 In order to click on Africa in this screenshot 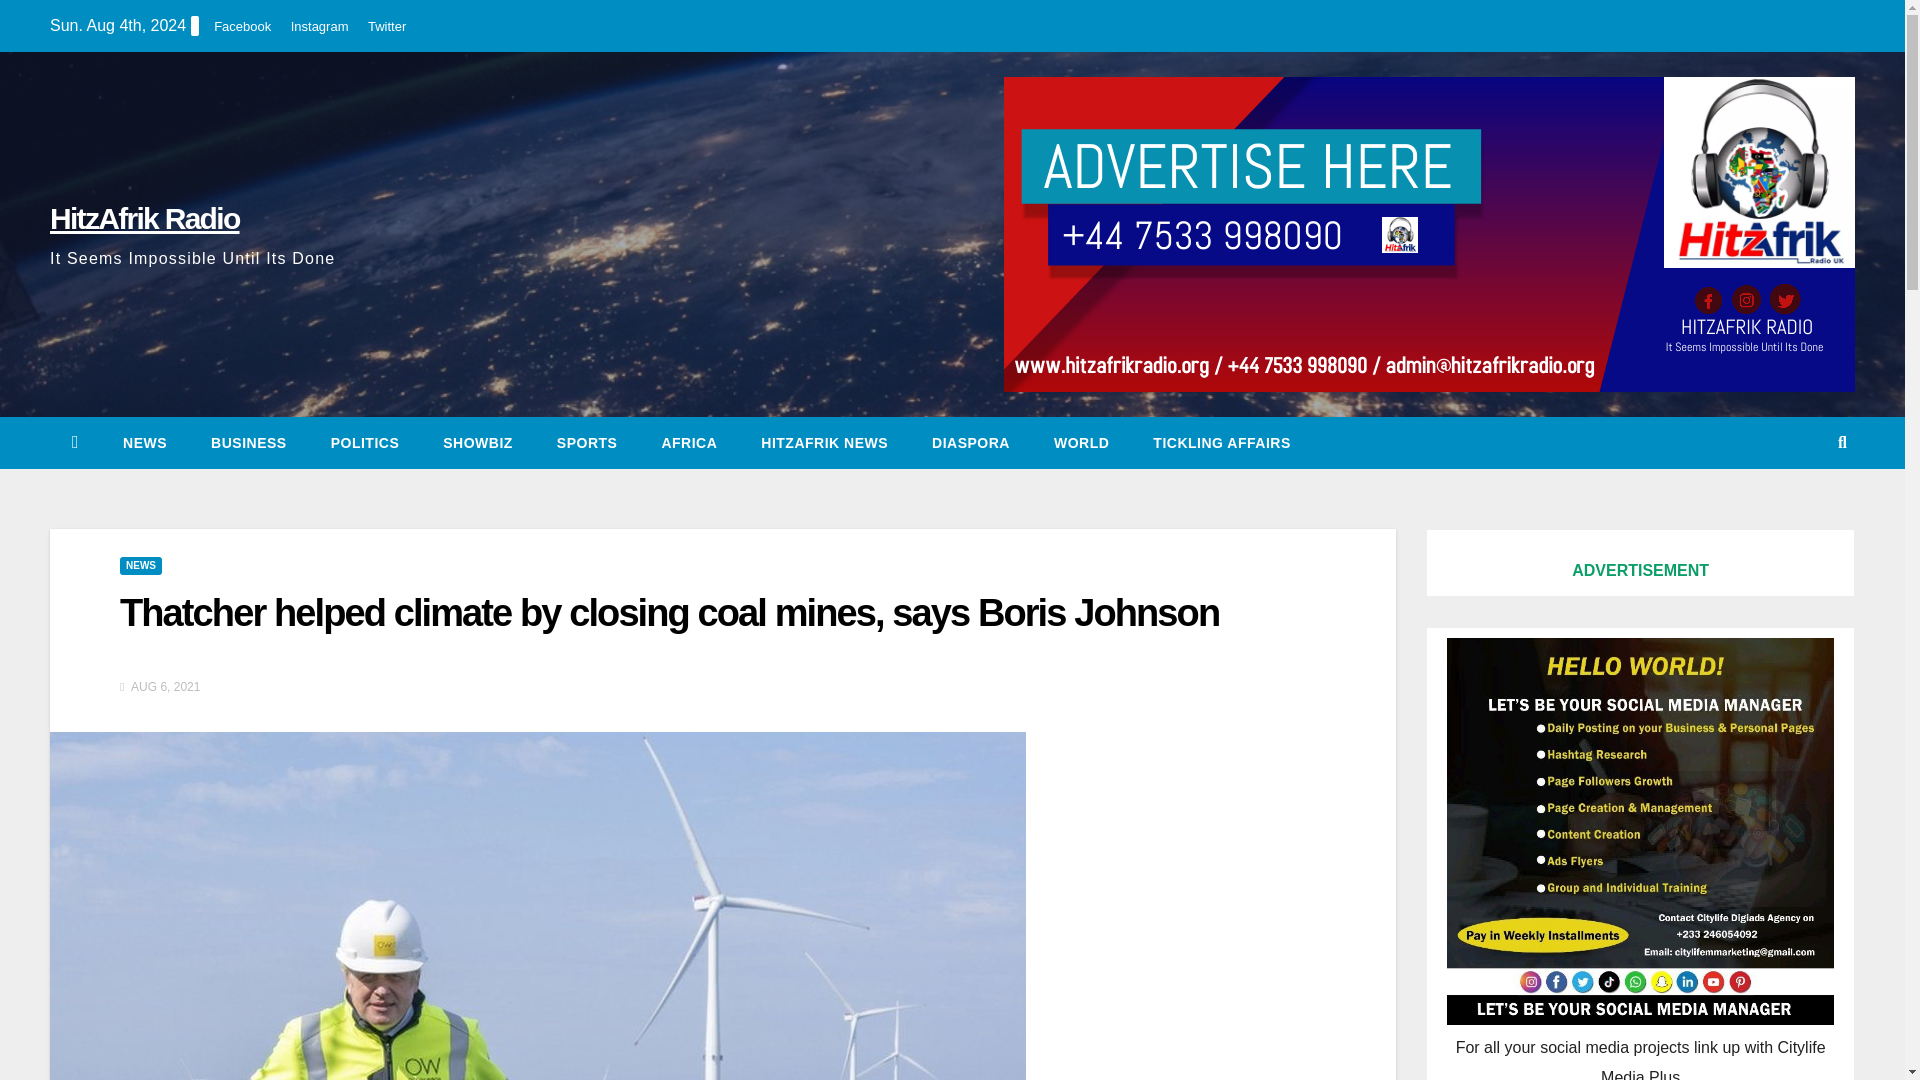, I will do `click(689, 442)`.